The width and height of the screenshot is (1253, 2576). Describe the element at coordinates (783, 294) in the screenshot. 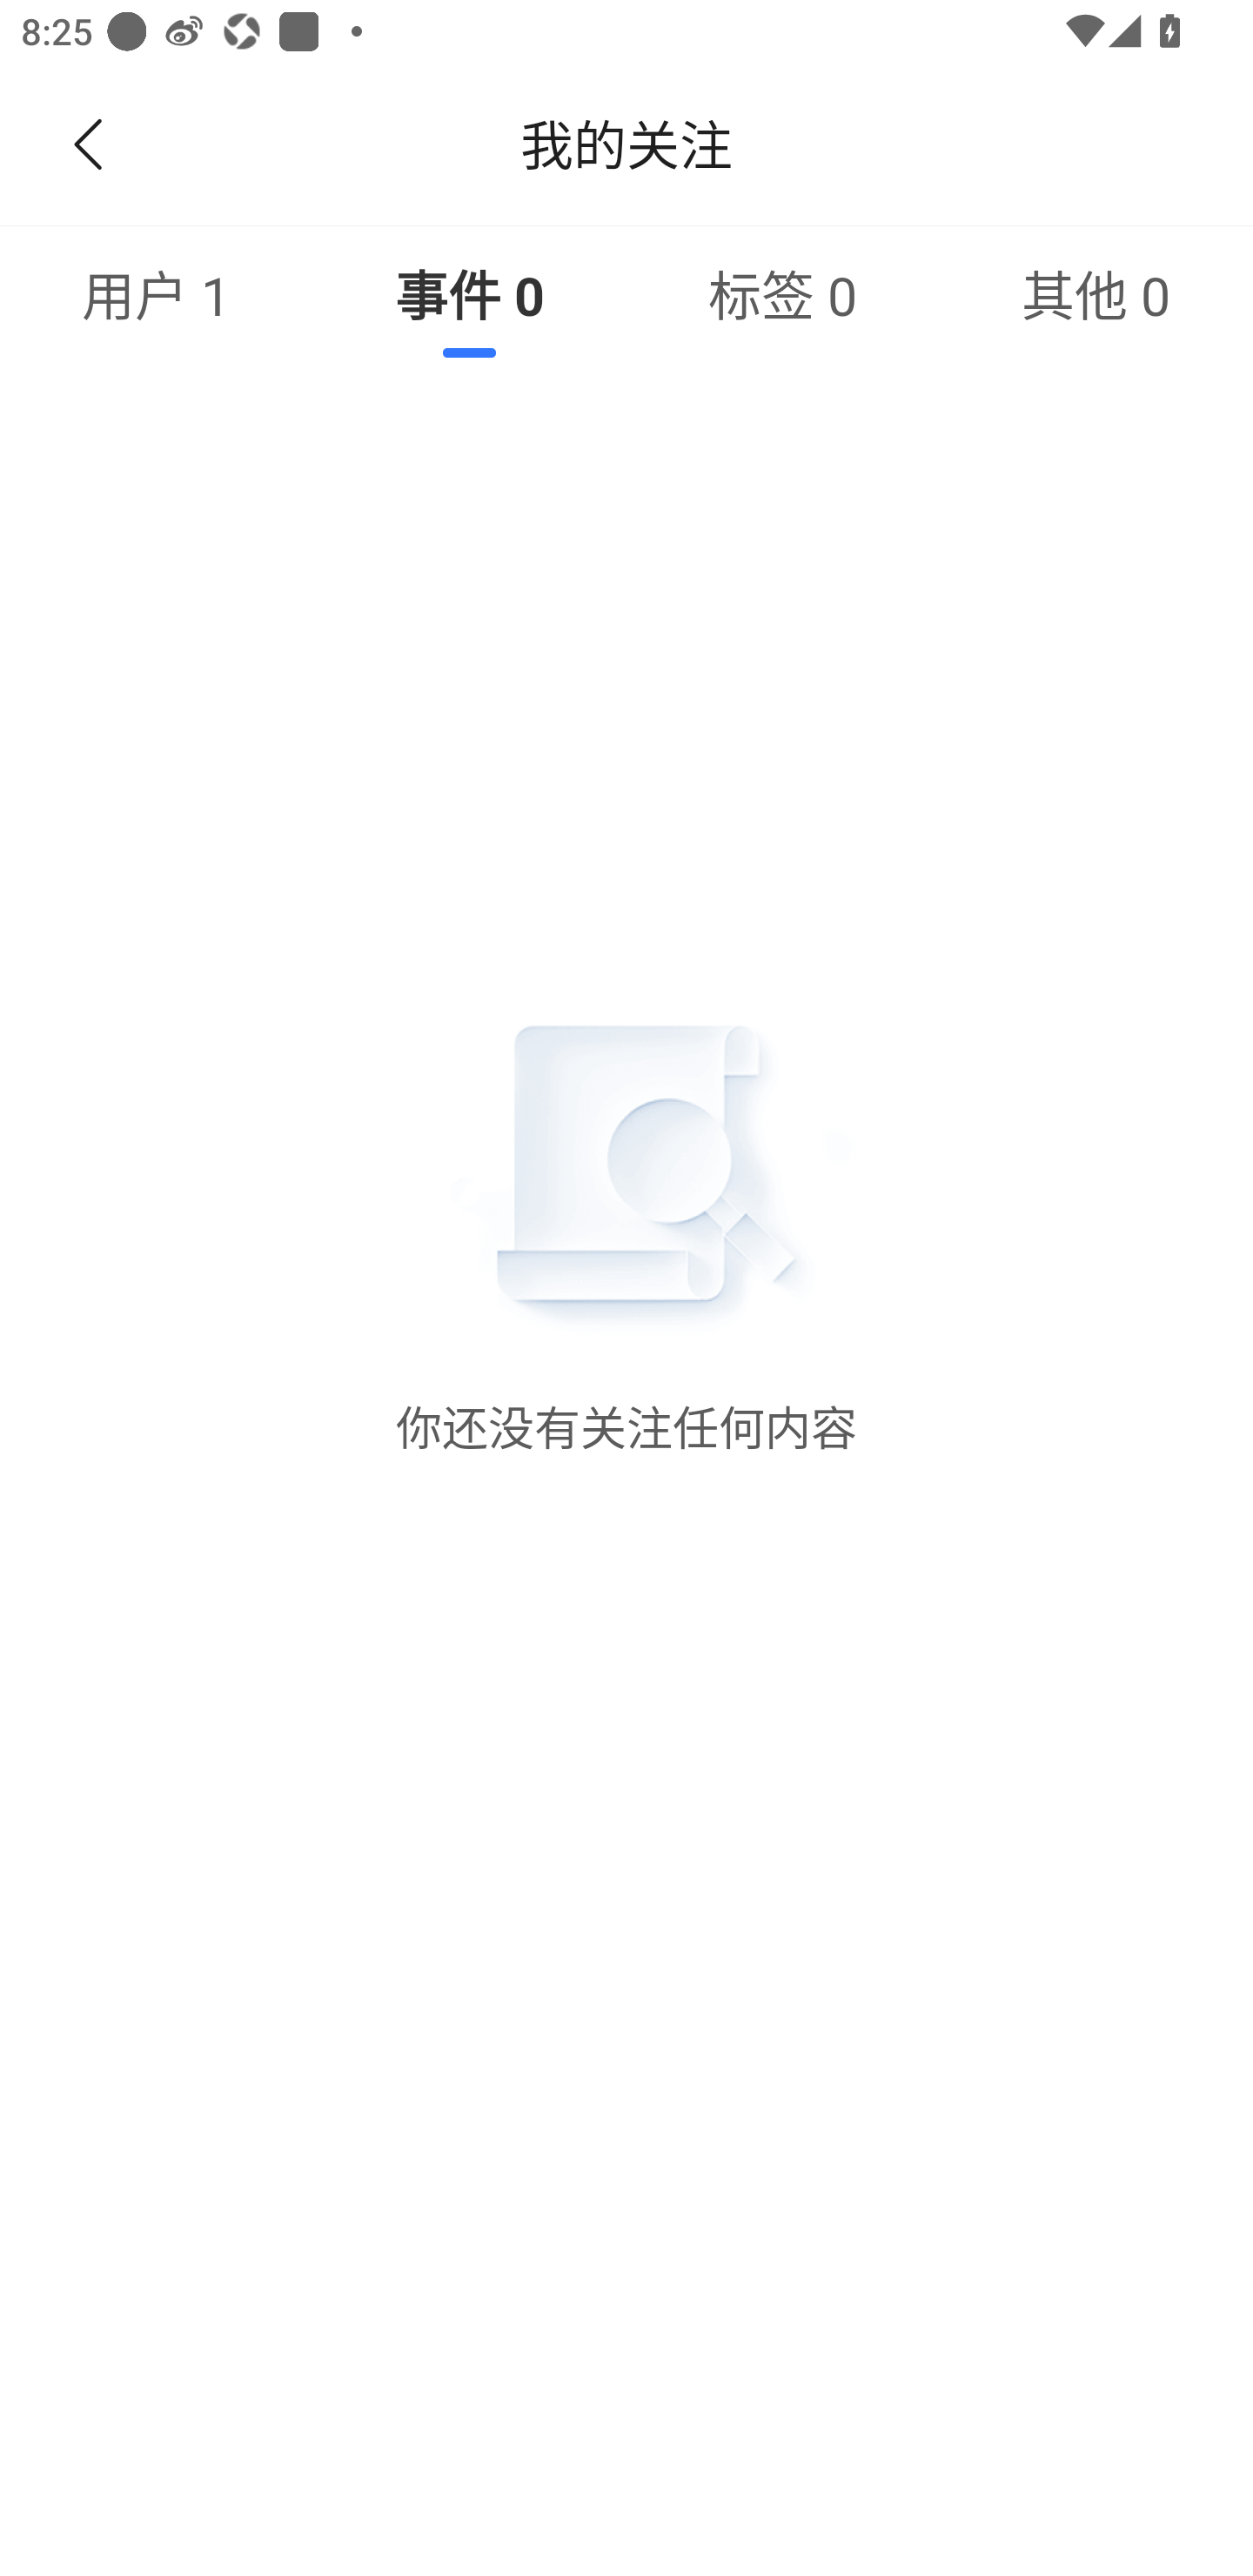

I see `标签&nbsp;0，可选中` at that location.